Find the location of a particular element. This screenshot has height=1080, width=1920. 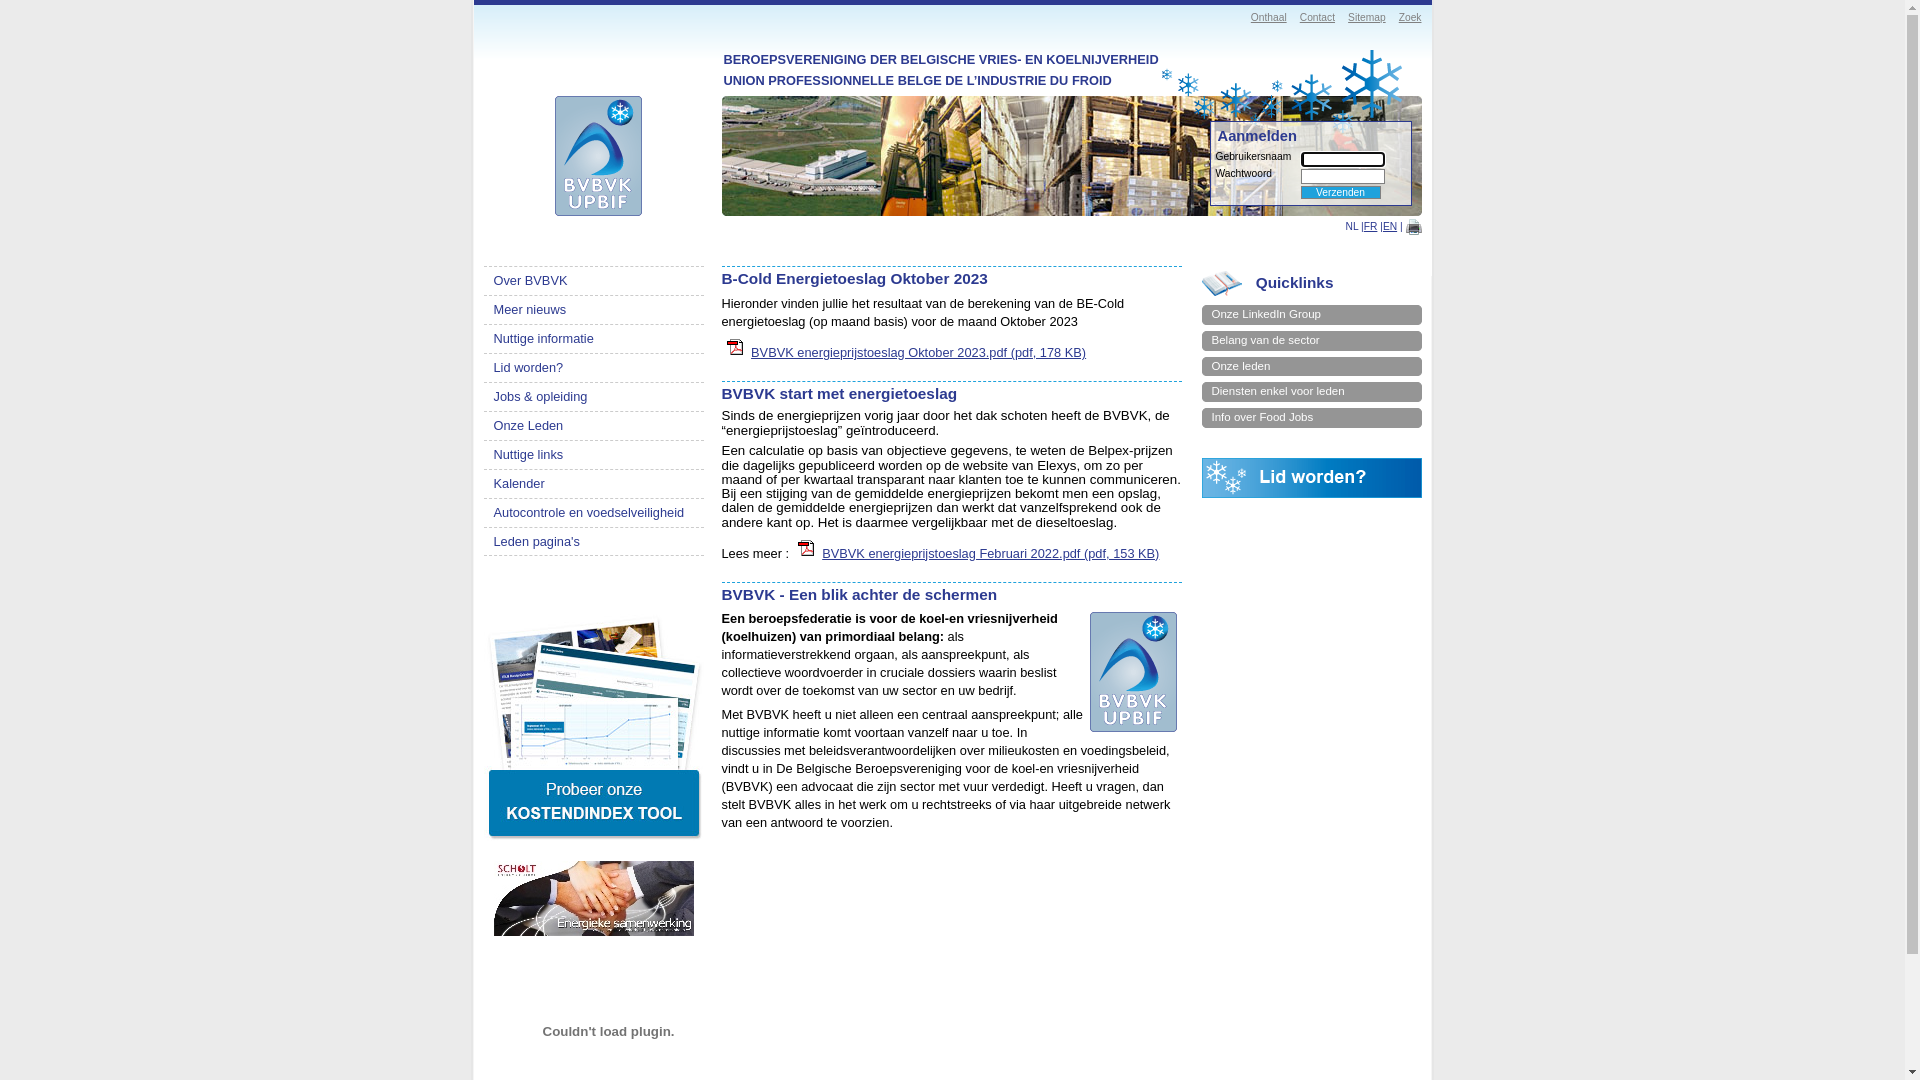

Belang van de sector is located at coordinates (1312, 341).